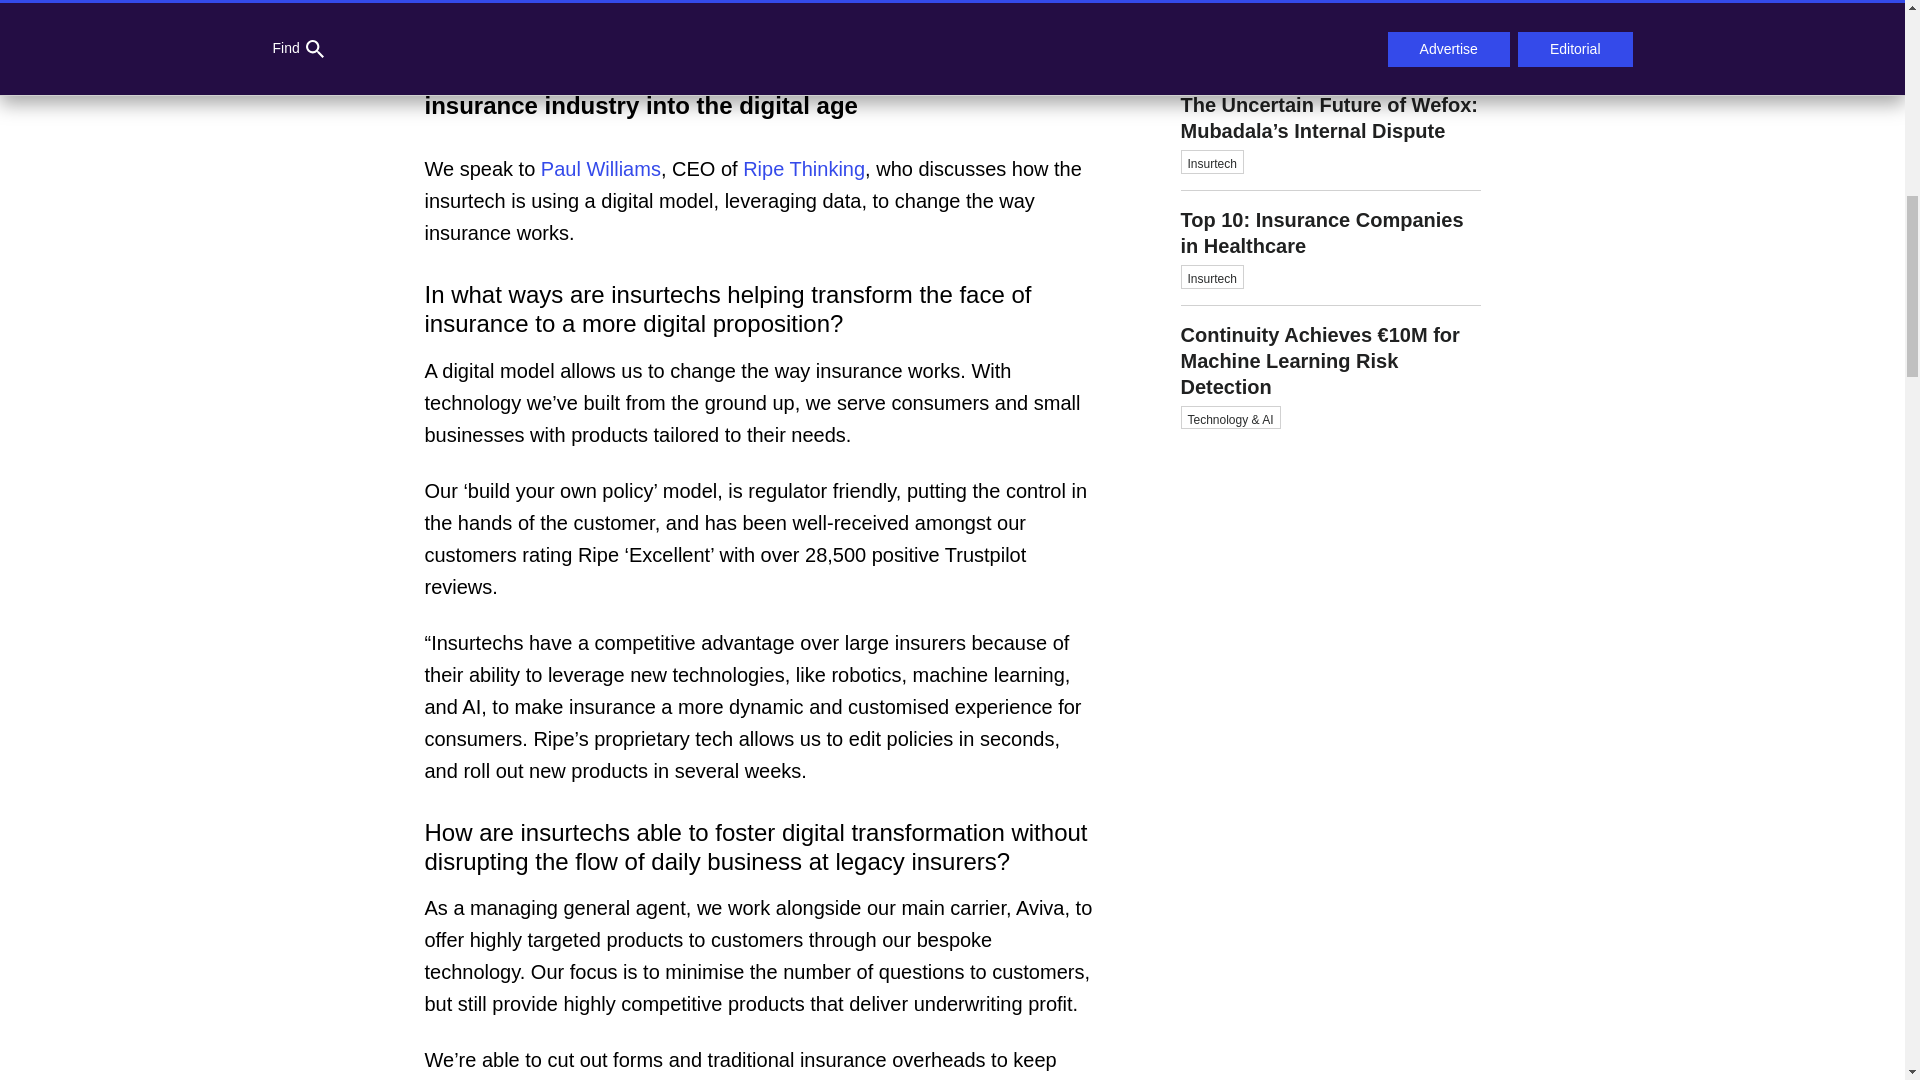 Image resolution: width=1920 pixels, height=1080 pixels. What do you see at coordinates (804, 168) in the screenshot?
I see `Ripe Thinking` at bounding box center [804, 168].